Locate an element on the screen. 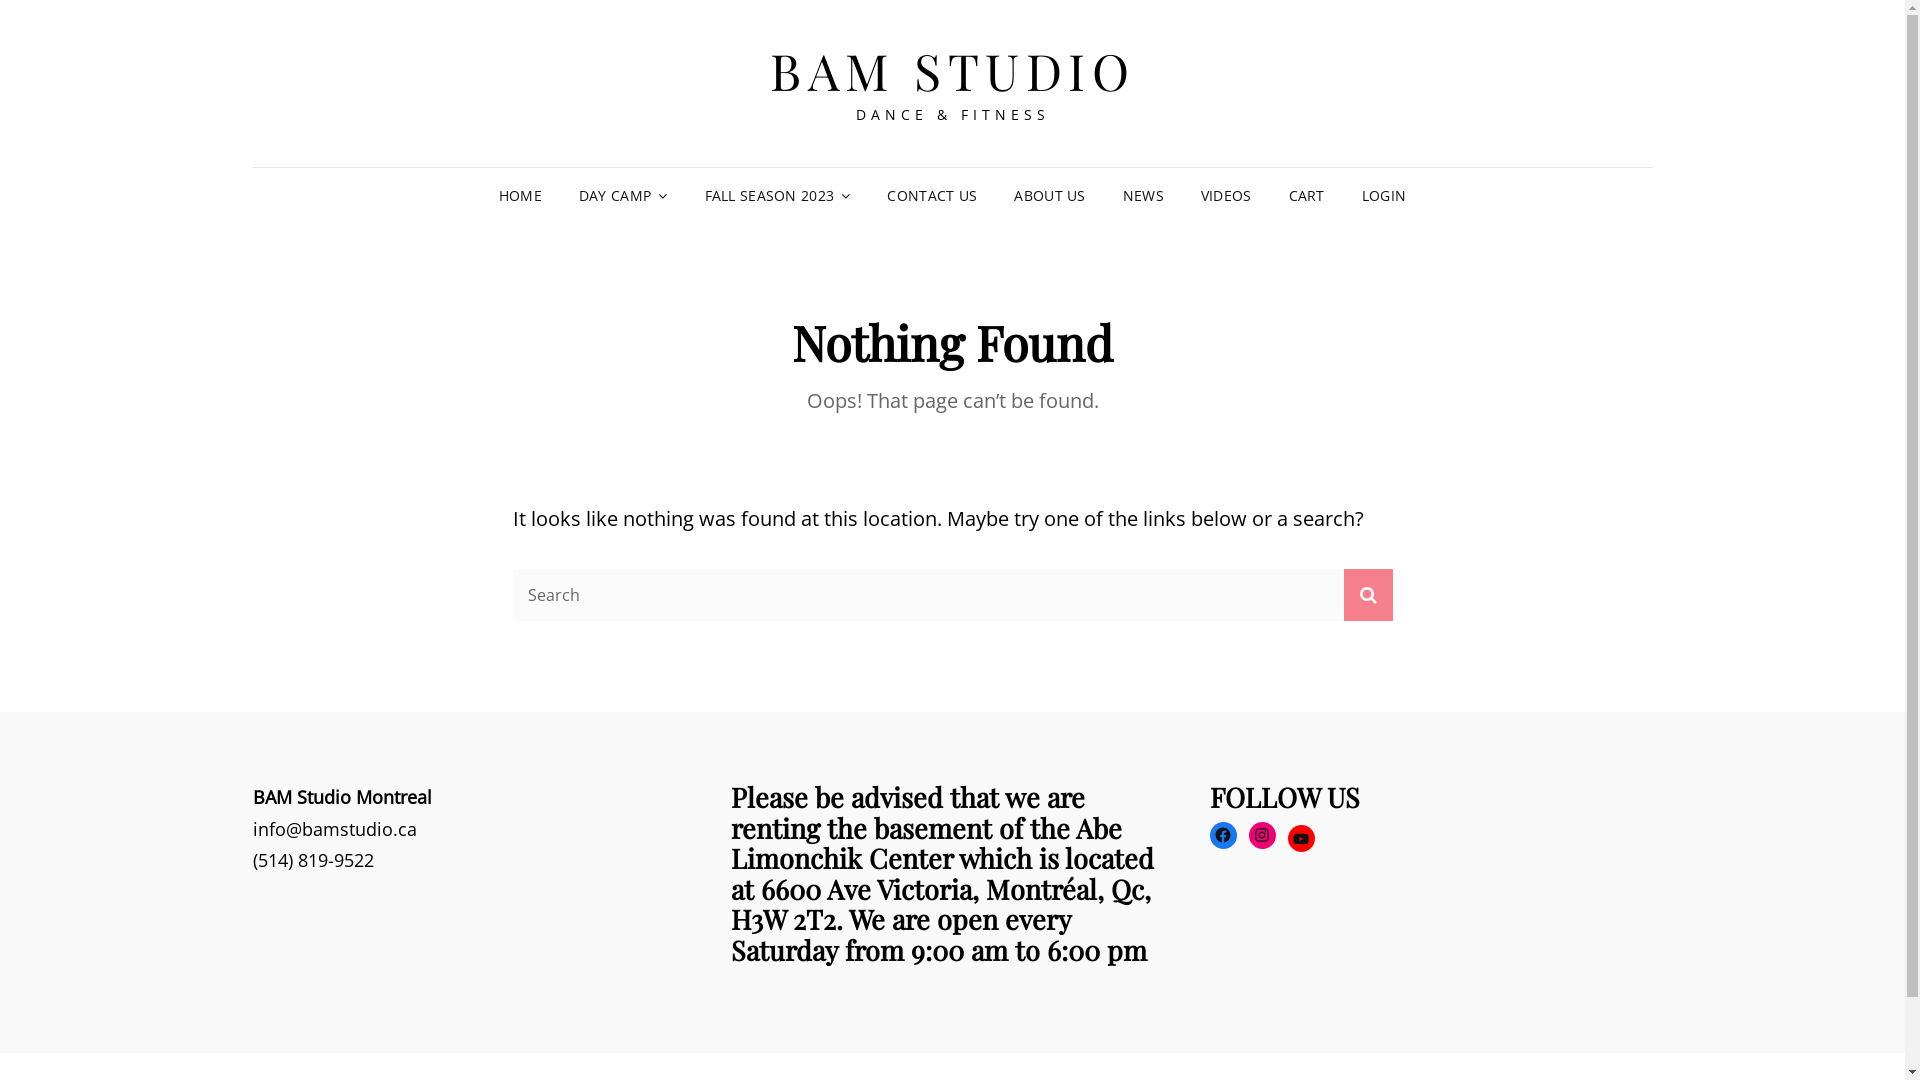 This screenshot has height=1080, width=1920. BAM STUDIO is located at coordinates (952, 70).